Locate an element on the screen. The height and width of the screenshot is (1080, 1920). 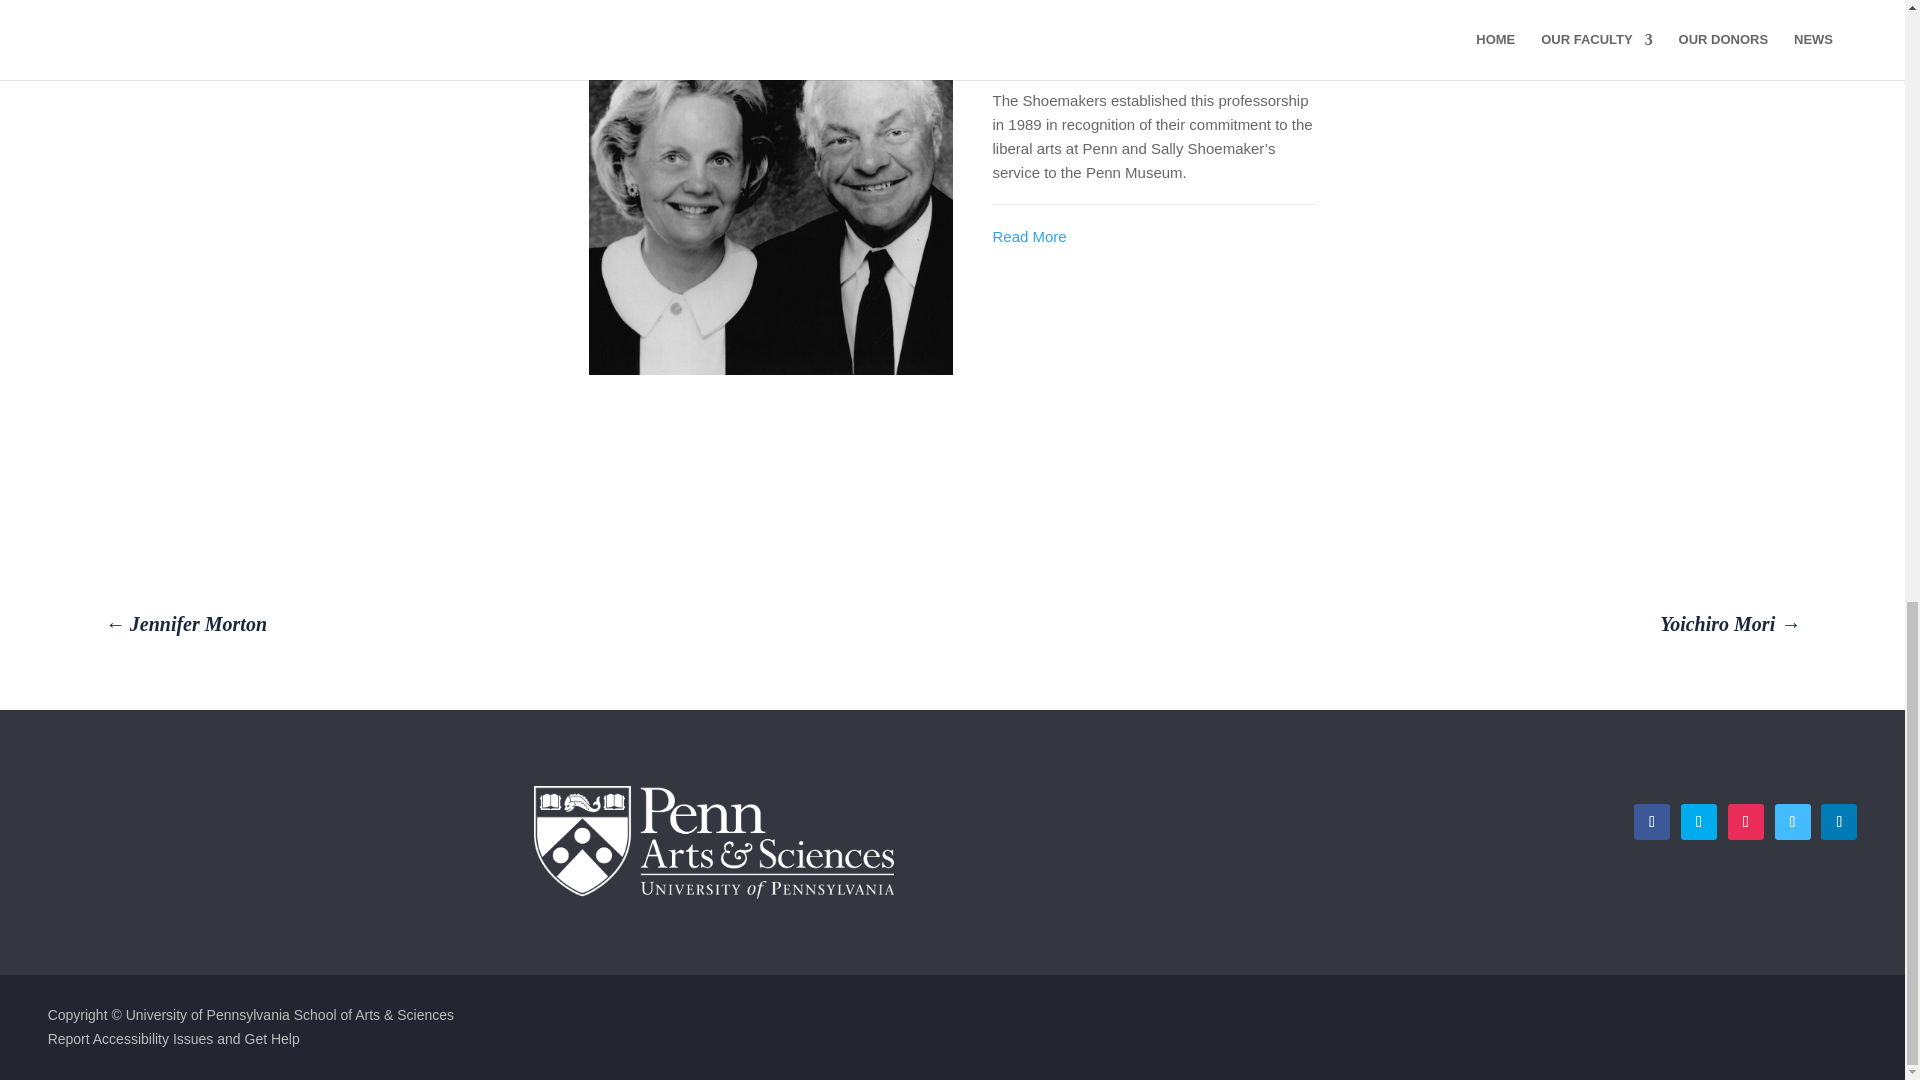
Report Accessibility Issues and Get Help is located at coordinates (174, 1038).